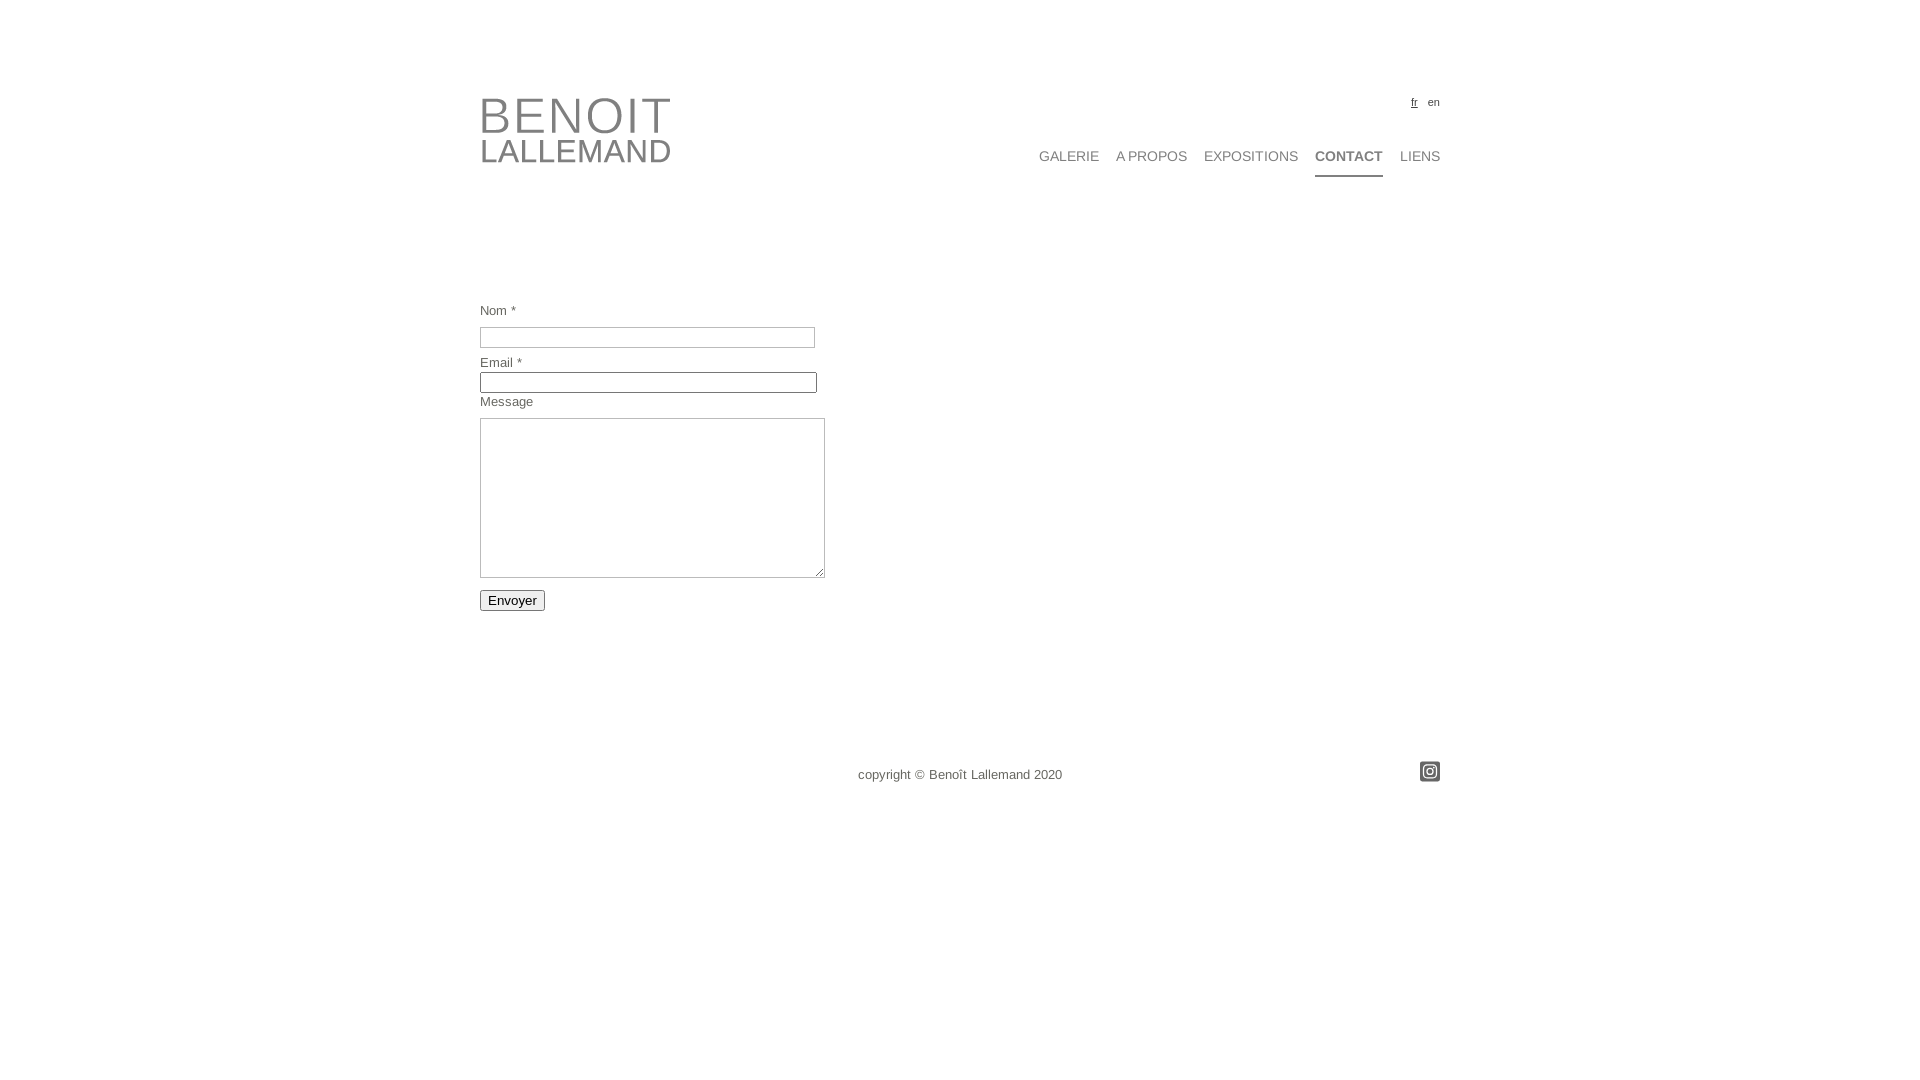  Describe the element at coordinates (1152, 156) in the screenshot. I see `A PROPOS` at that location.